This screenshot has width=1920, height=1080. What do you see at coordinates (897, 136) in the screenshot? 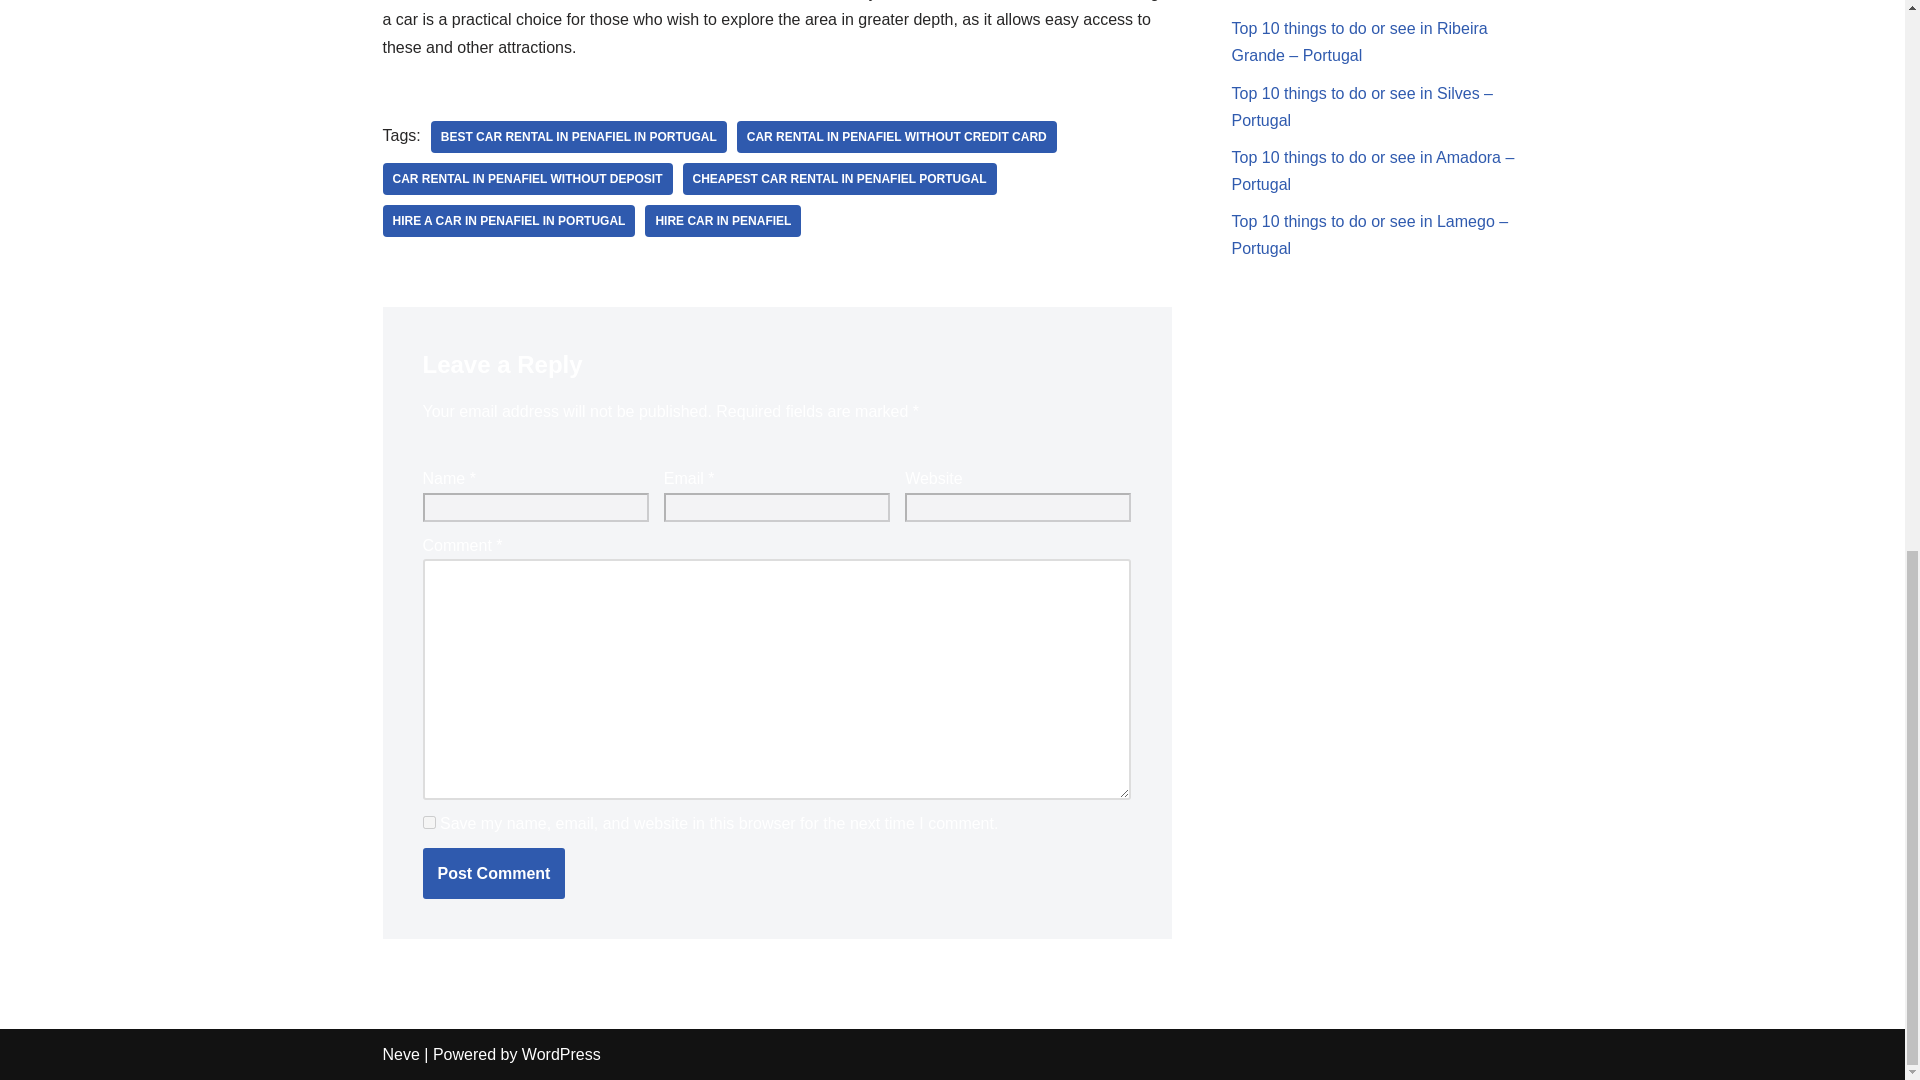
I see `Car rental in Penafiel without credit card` at bounding box center [897, 136].